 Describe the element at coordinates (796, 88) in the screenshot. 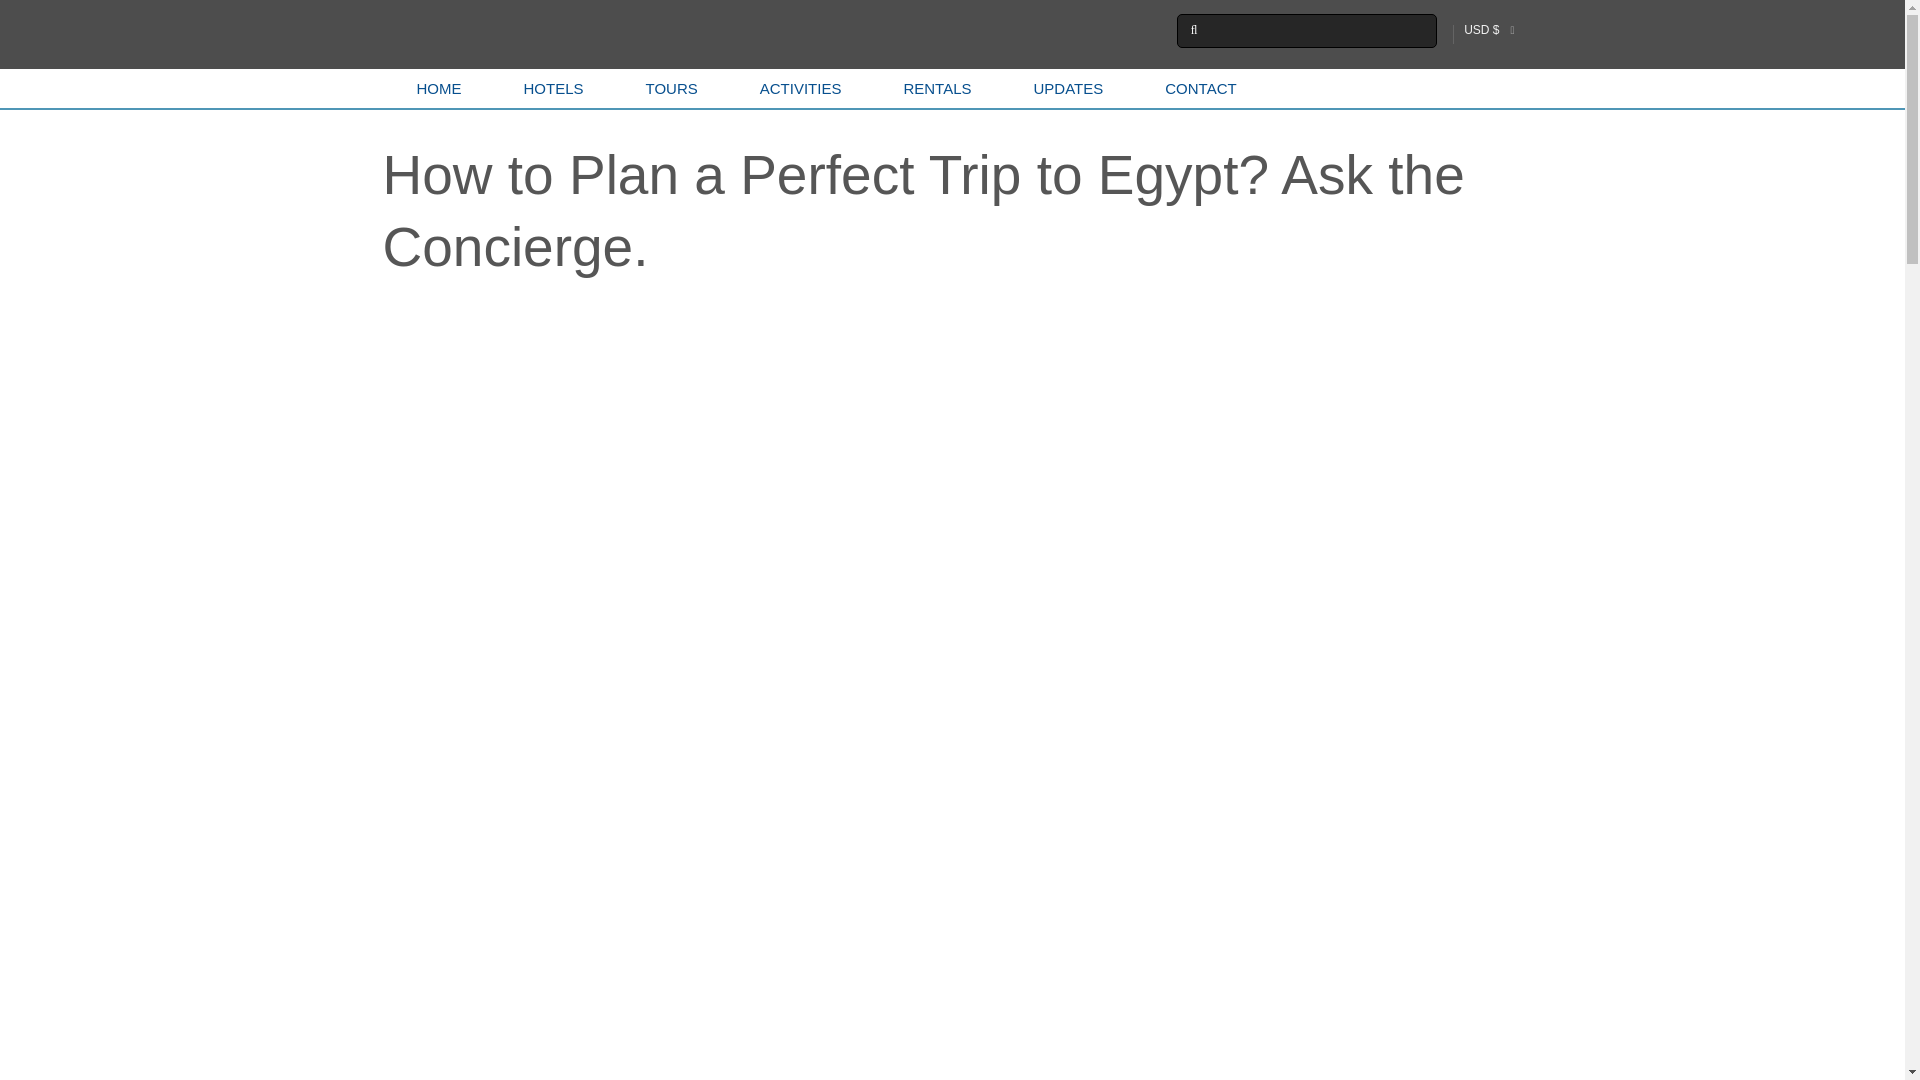

I see `ACTIVITIES` at that location.